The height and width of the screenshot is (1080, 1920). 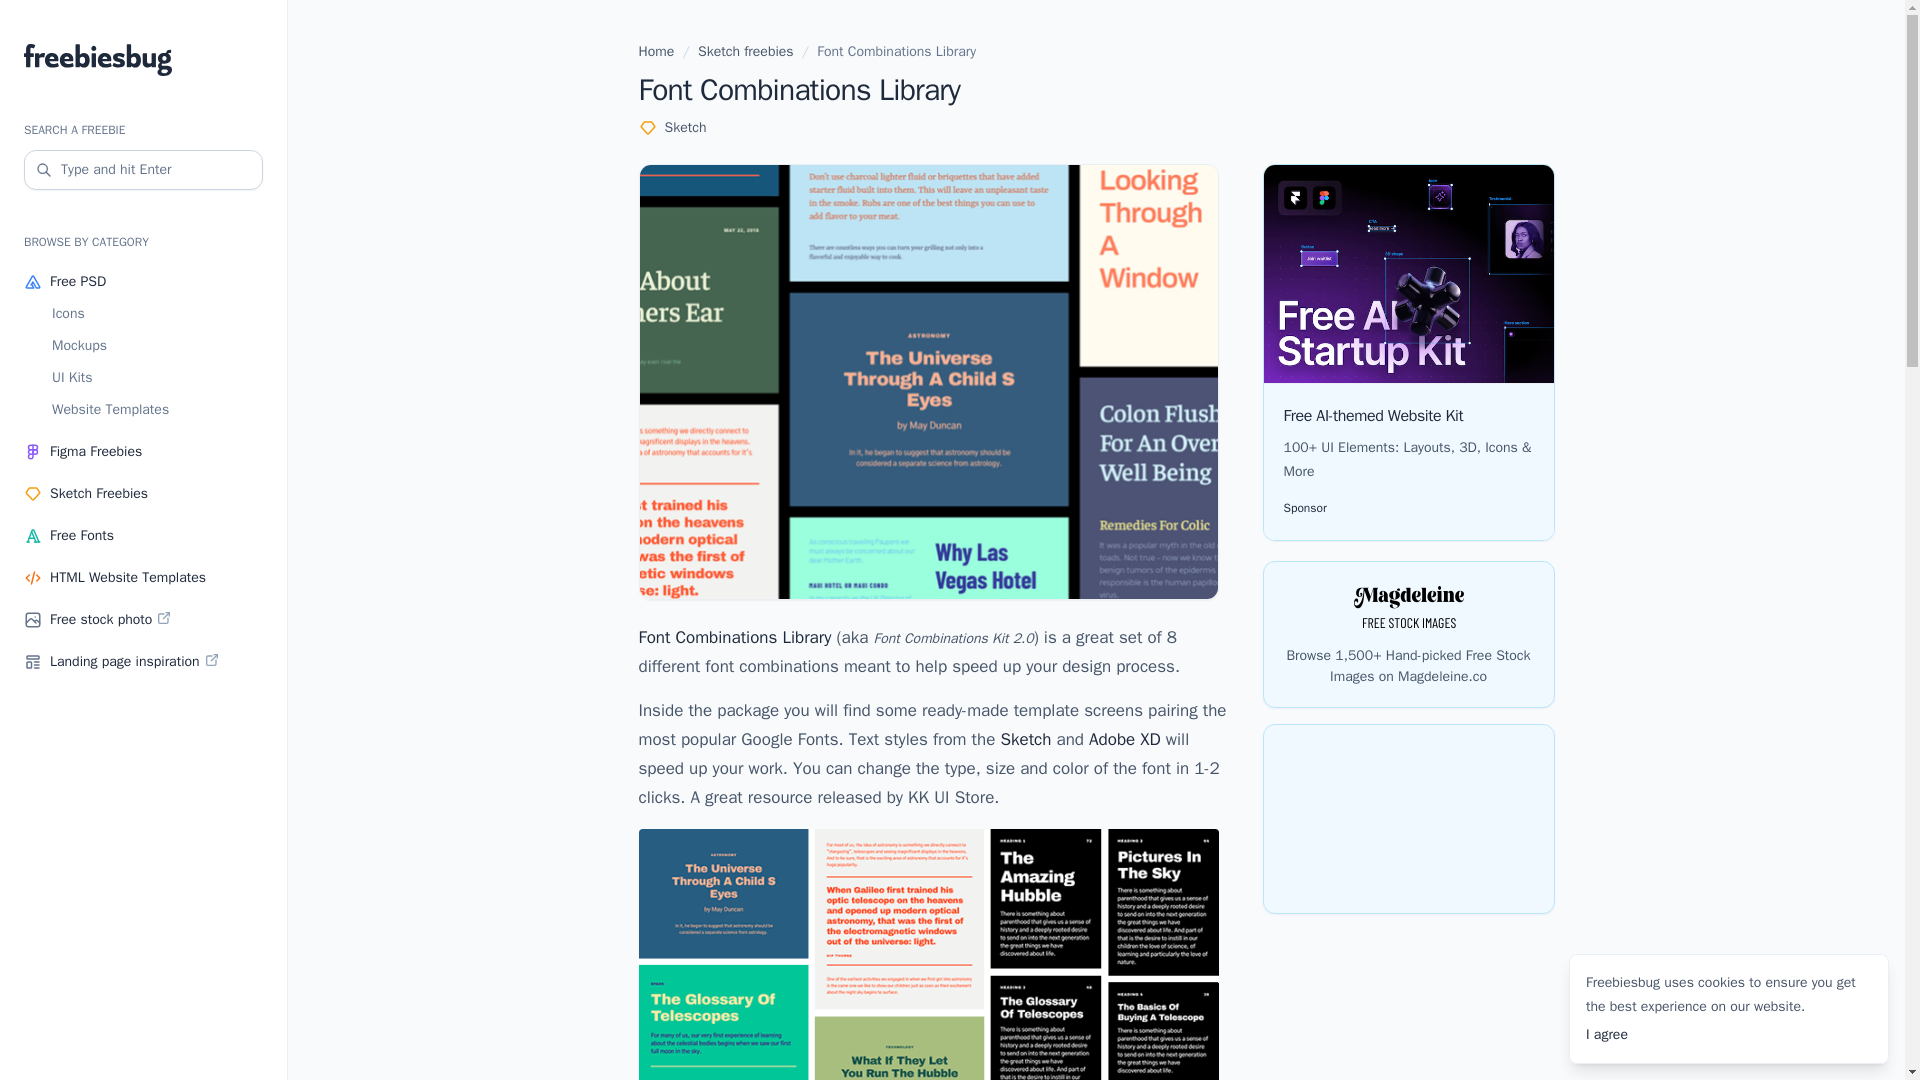 What do you see at coordinates (143, 452) in the screenshot?
I see `Figma Freebies` at bounding box center [143, 452].